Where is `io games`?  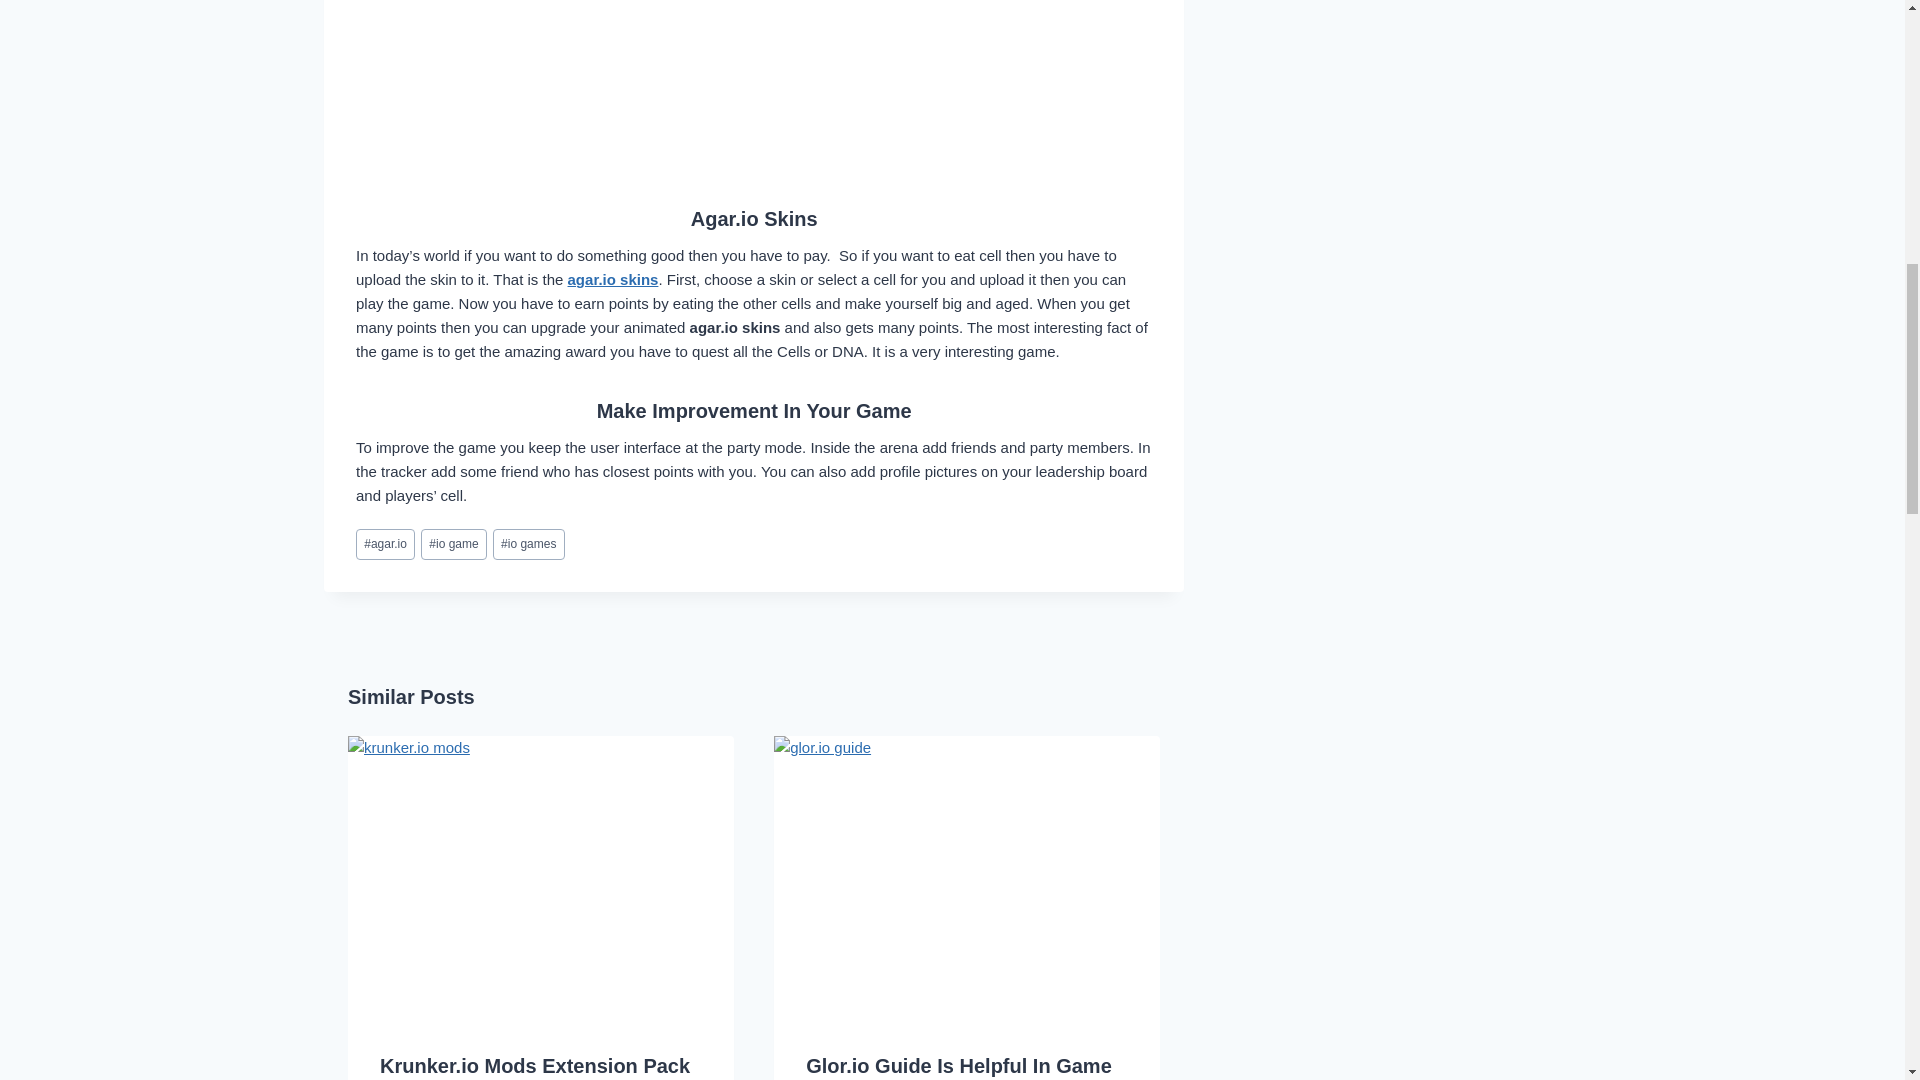
io games is located at coordinates (528, 544).